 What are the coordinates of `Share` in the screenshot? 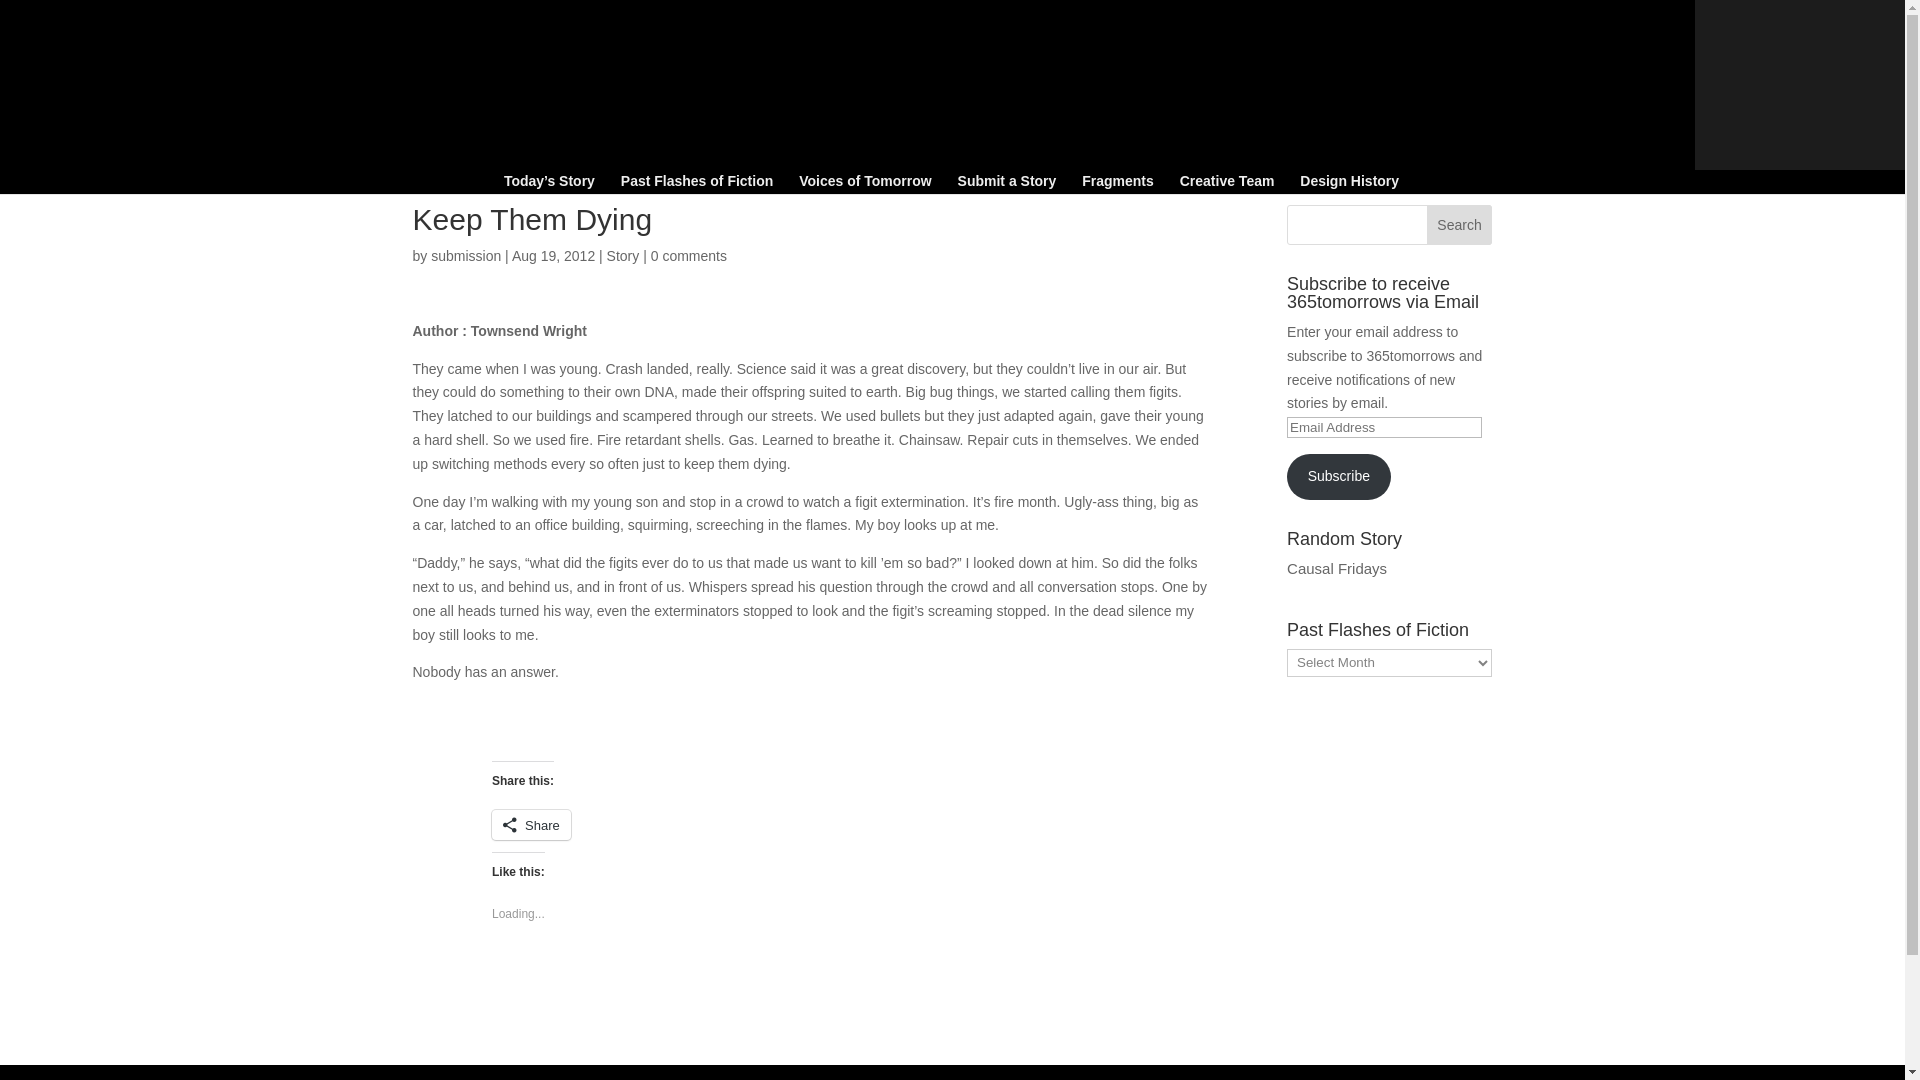 It's located at (530, 825).